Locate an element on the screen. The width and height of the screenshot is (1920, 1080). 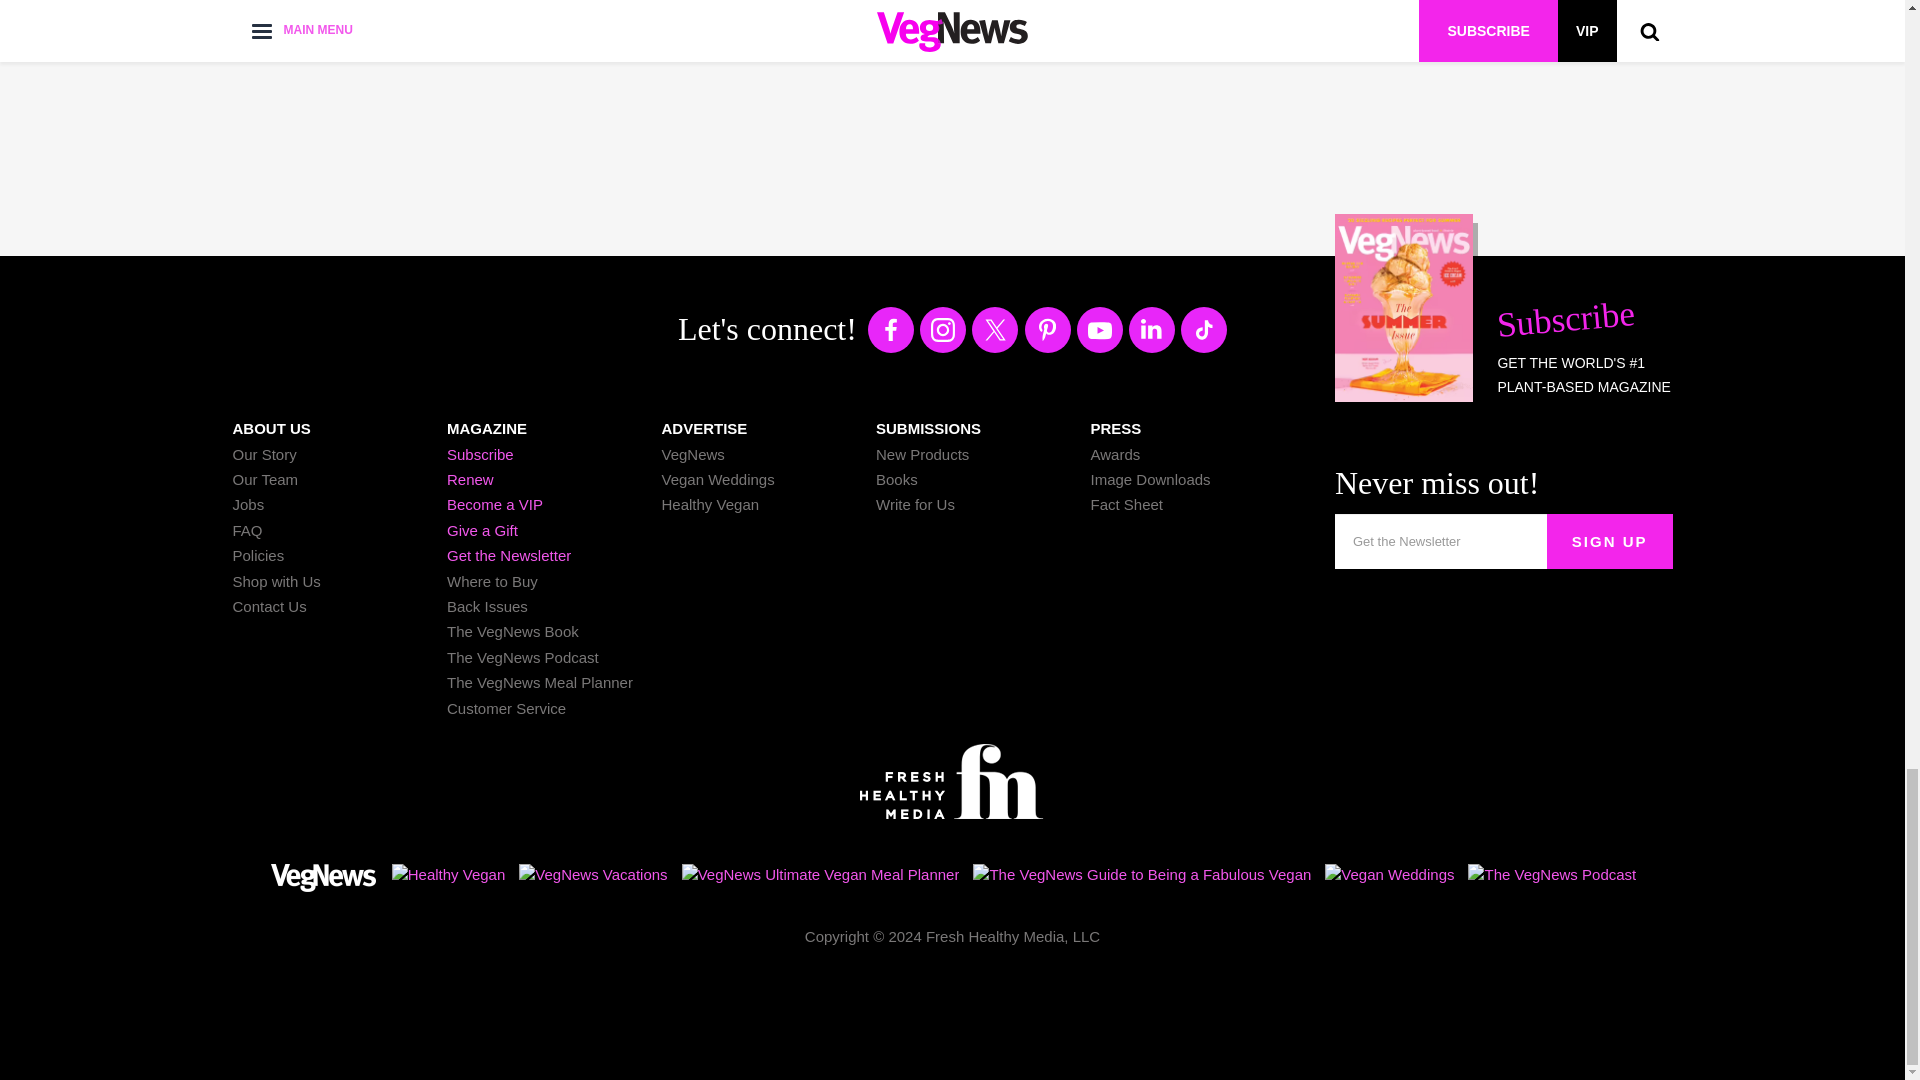
Sign Up is located at coordinates (1610, 542).